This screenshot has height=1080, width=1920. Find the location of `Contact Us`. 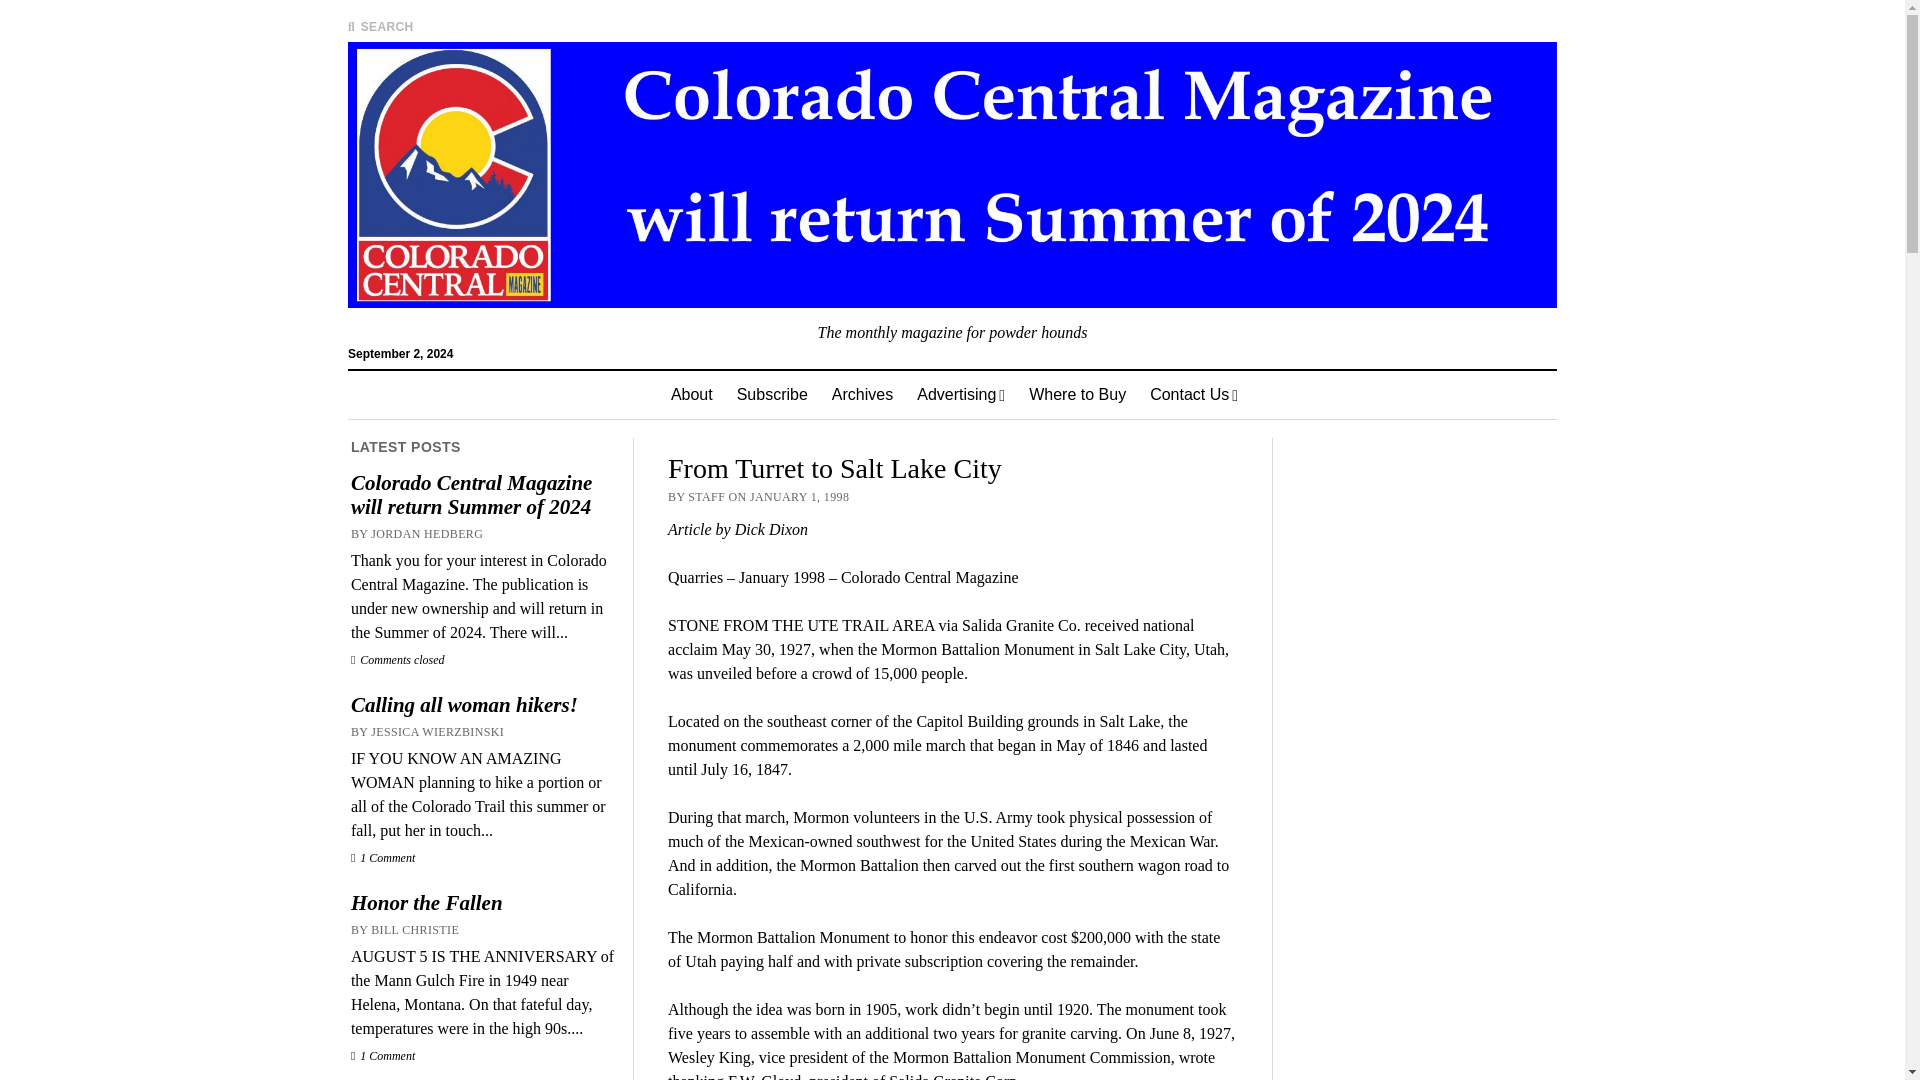

Contact Us is located at coordinates (1194, 395).